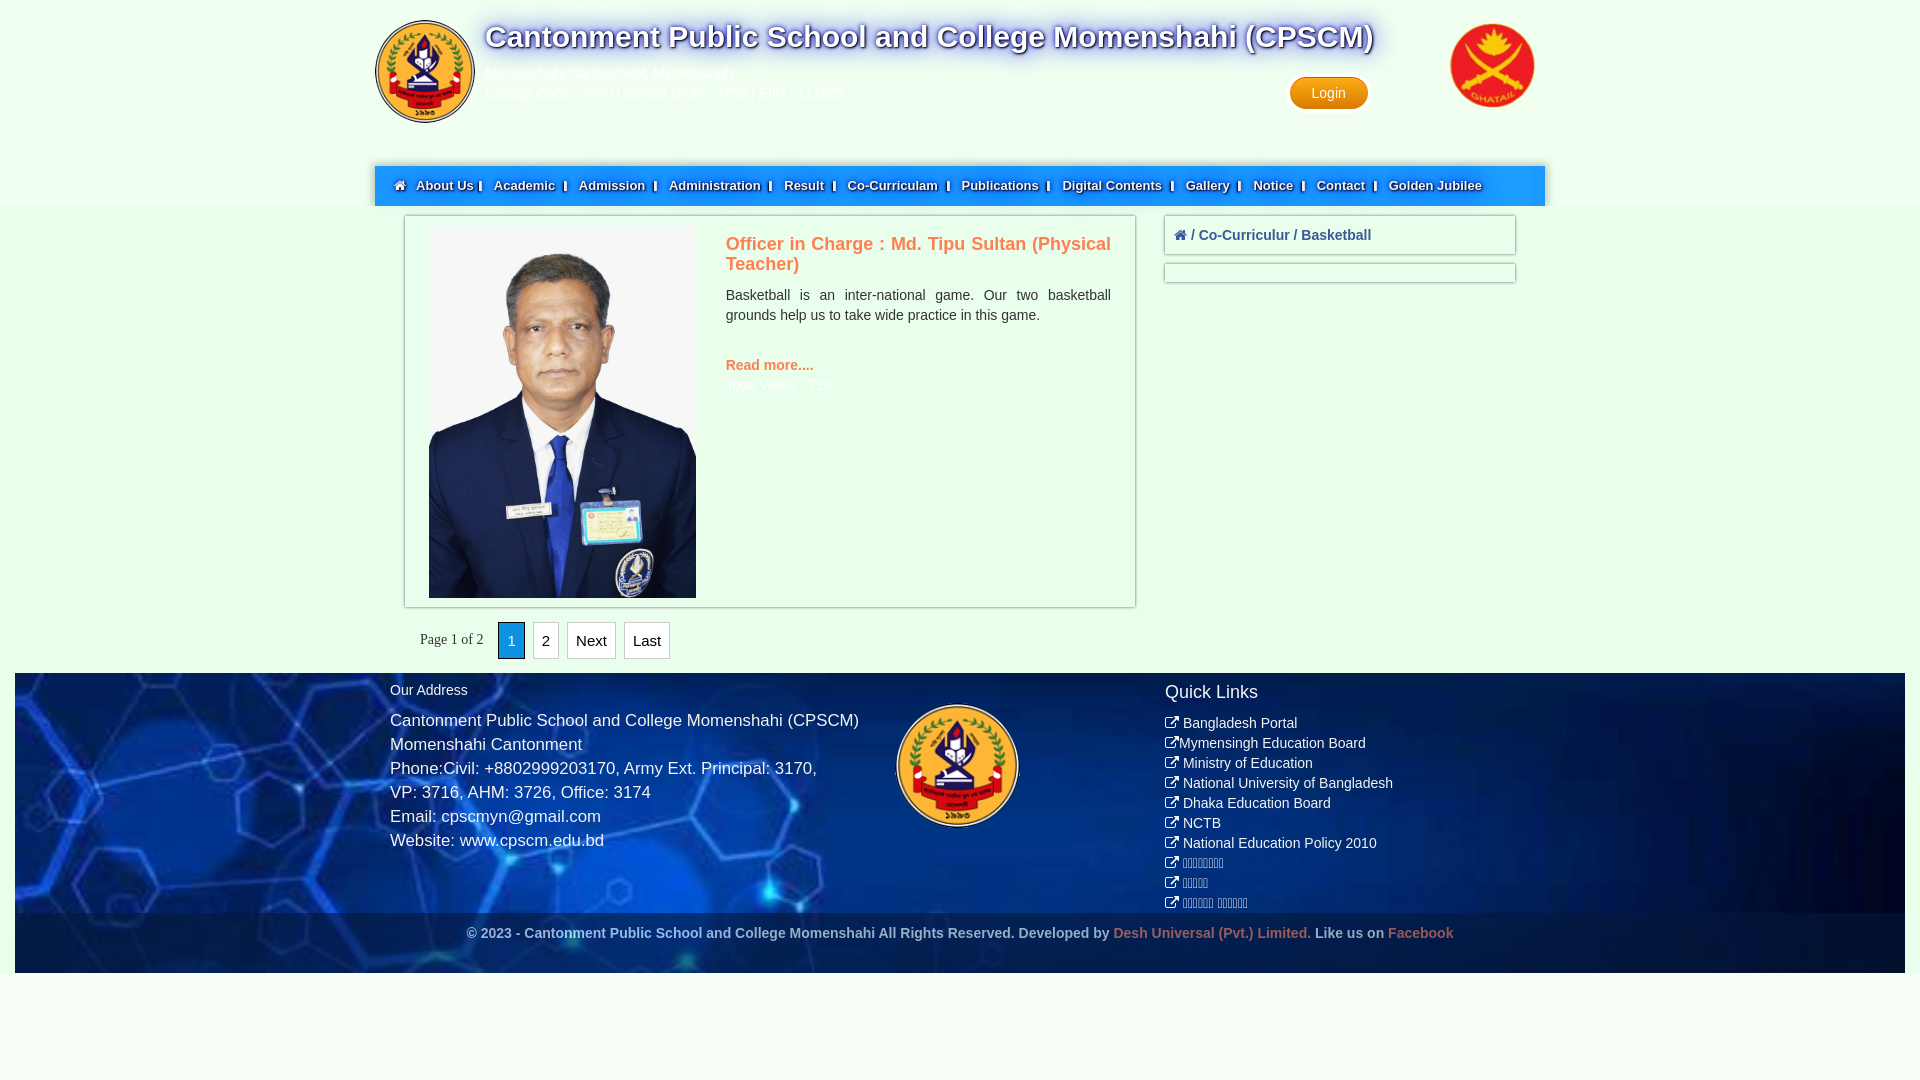 The image size is (1920, 1080). What do you see at coordinates (1231, 723) in the screenshot?
I see `Bangladesh Portal` at bounding box center [1231, 723].